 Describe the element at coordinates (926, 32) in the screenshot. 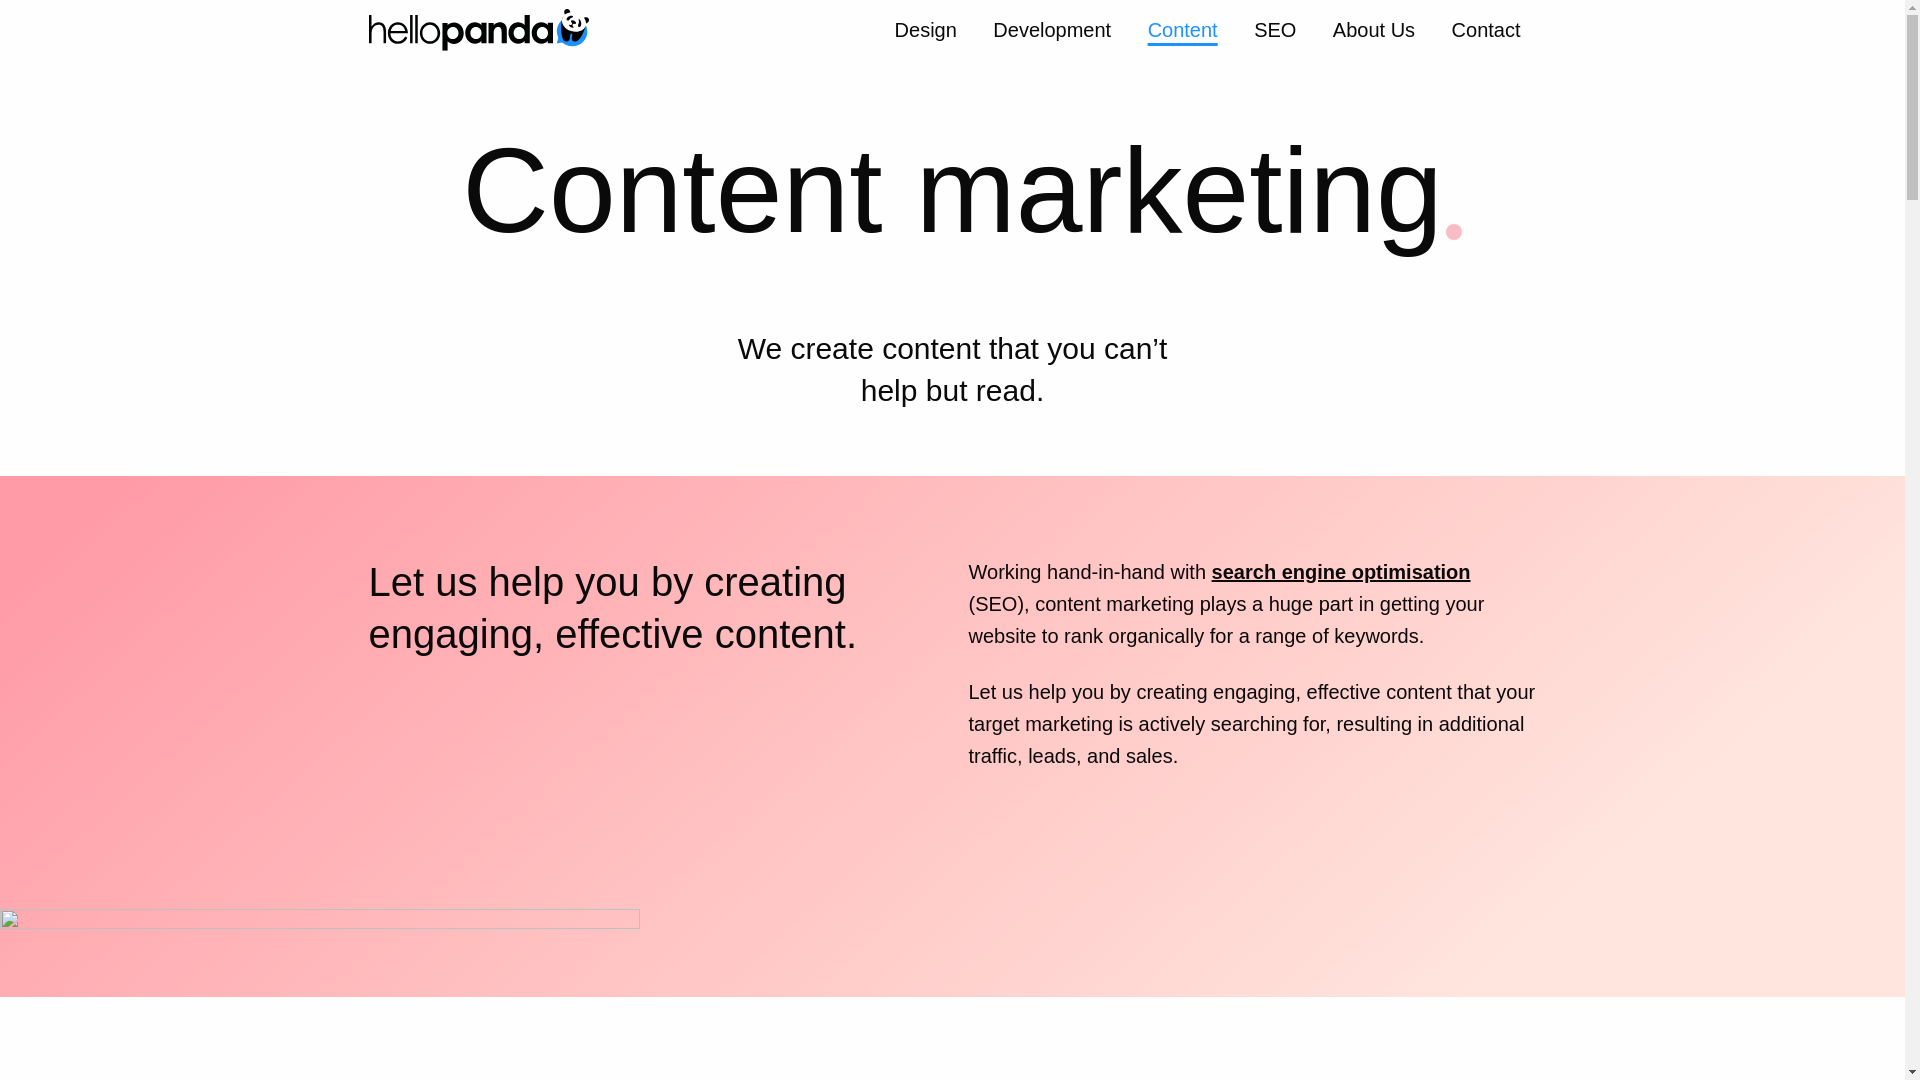

I see `Design` at that location.